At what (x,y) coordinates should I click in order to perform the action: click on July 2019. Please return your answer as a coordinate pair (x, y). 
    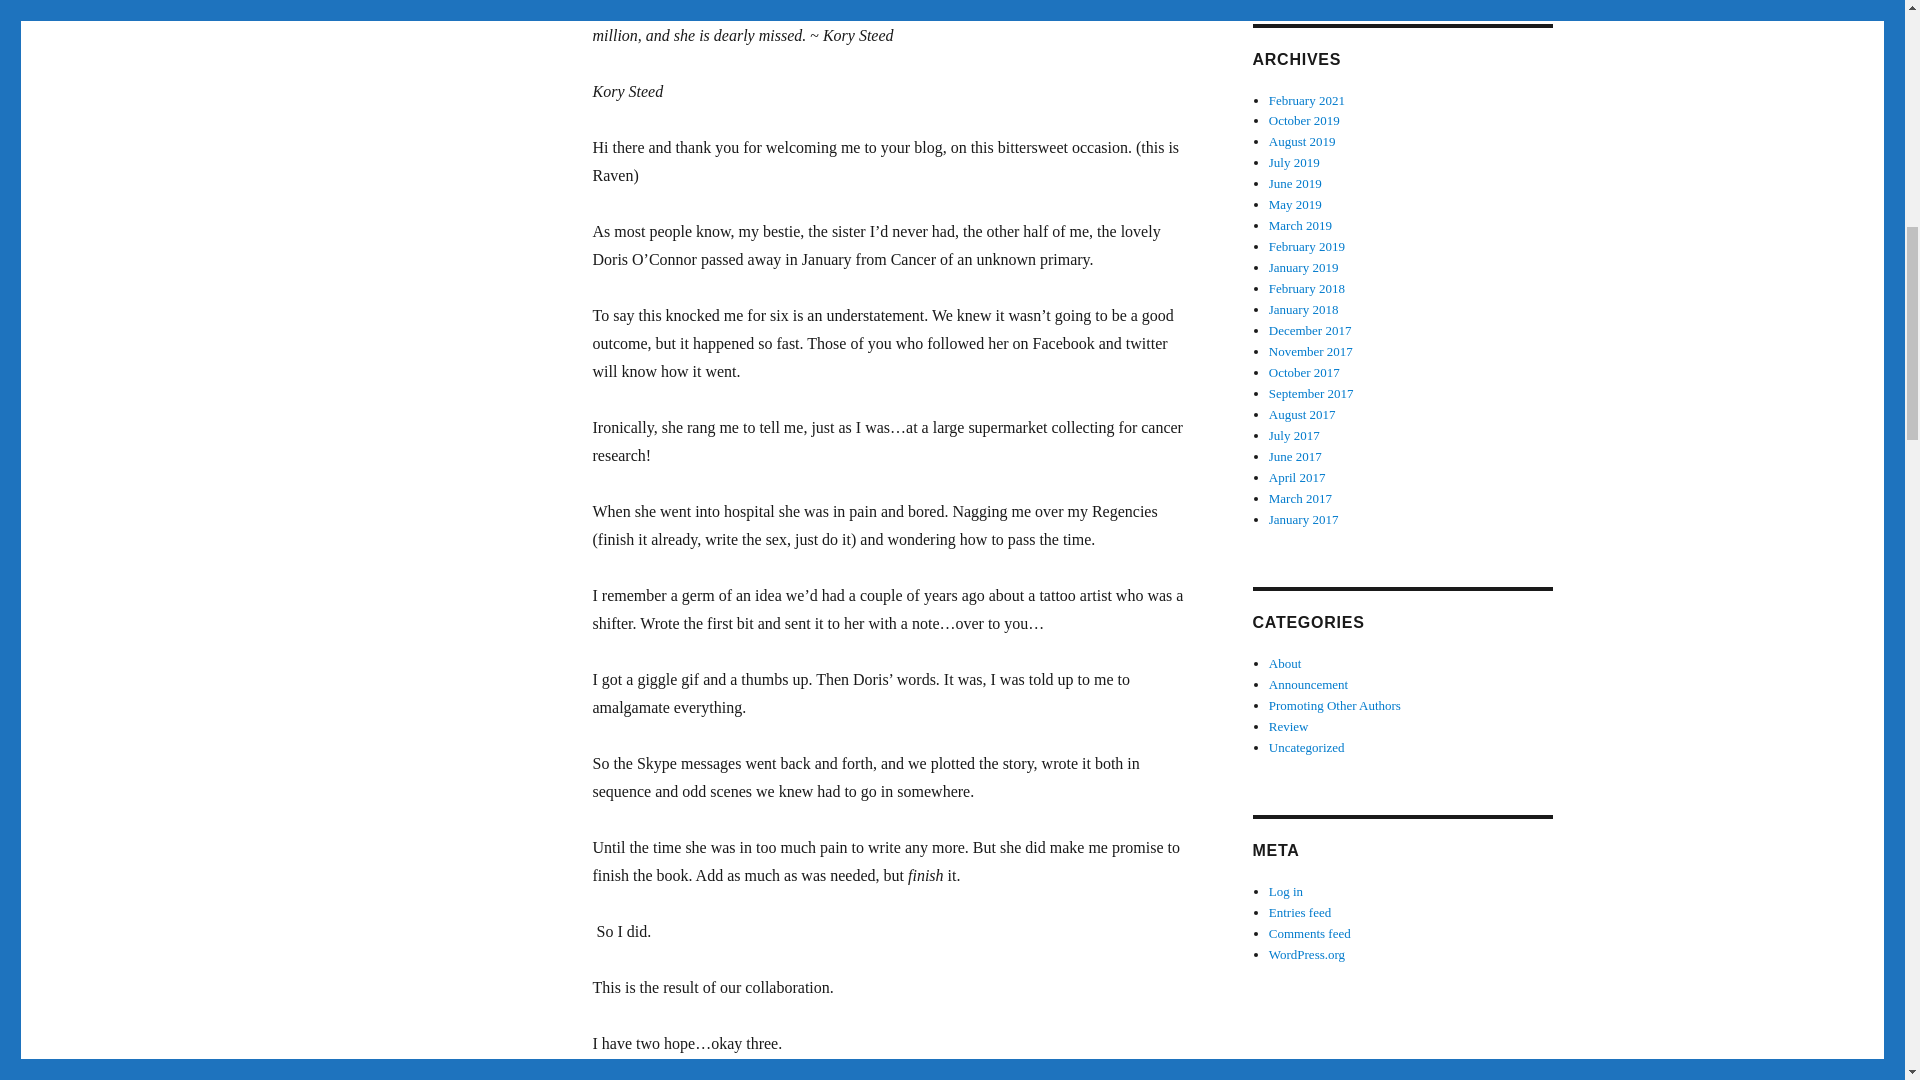
    Looking at the image, I should click on (1294, 162).